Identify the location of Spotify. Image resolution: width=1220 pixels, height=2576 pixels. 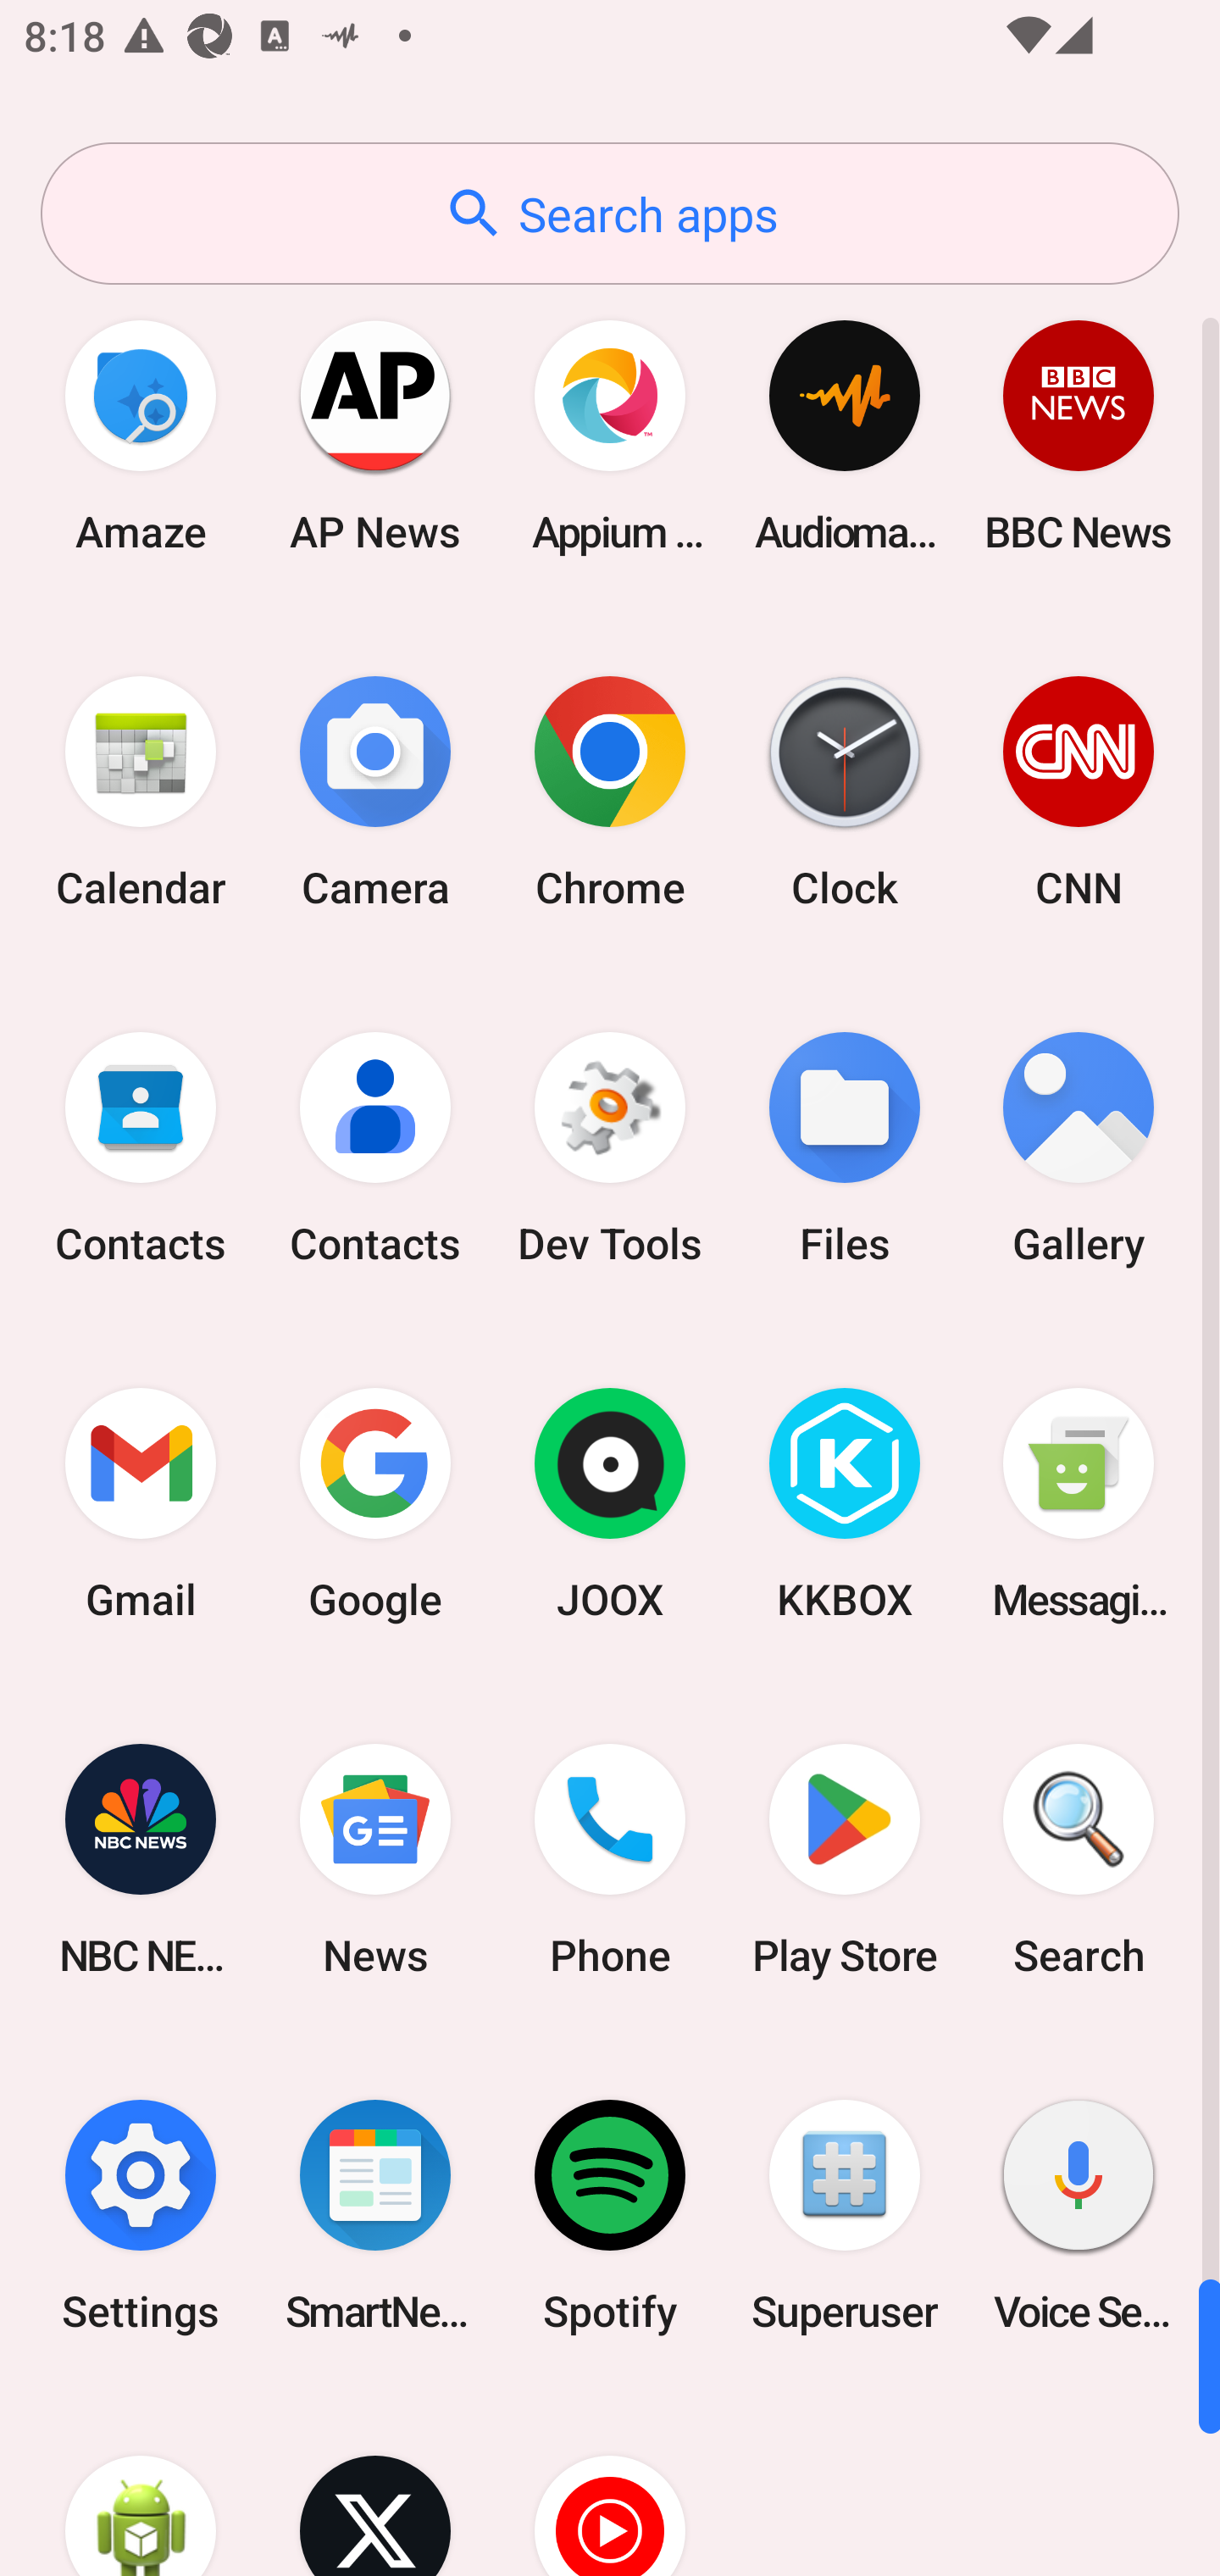
(610, 2215).